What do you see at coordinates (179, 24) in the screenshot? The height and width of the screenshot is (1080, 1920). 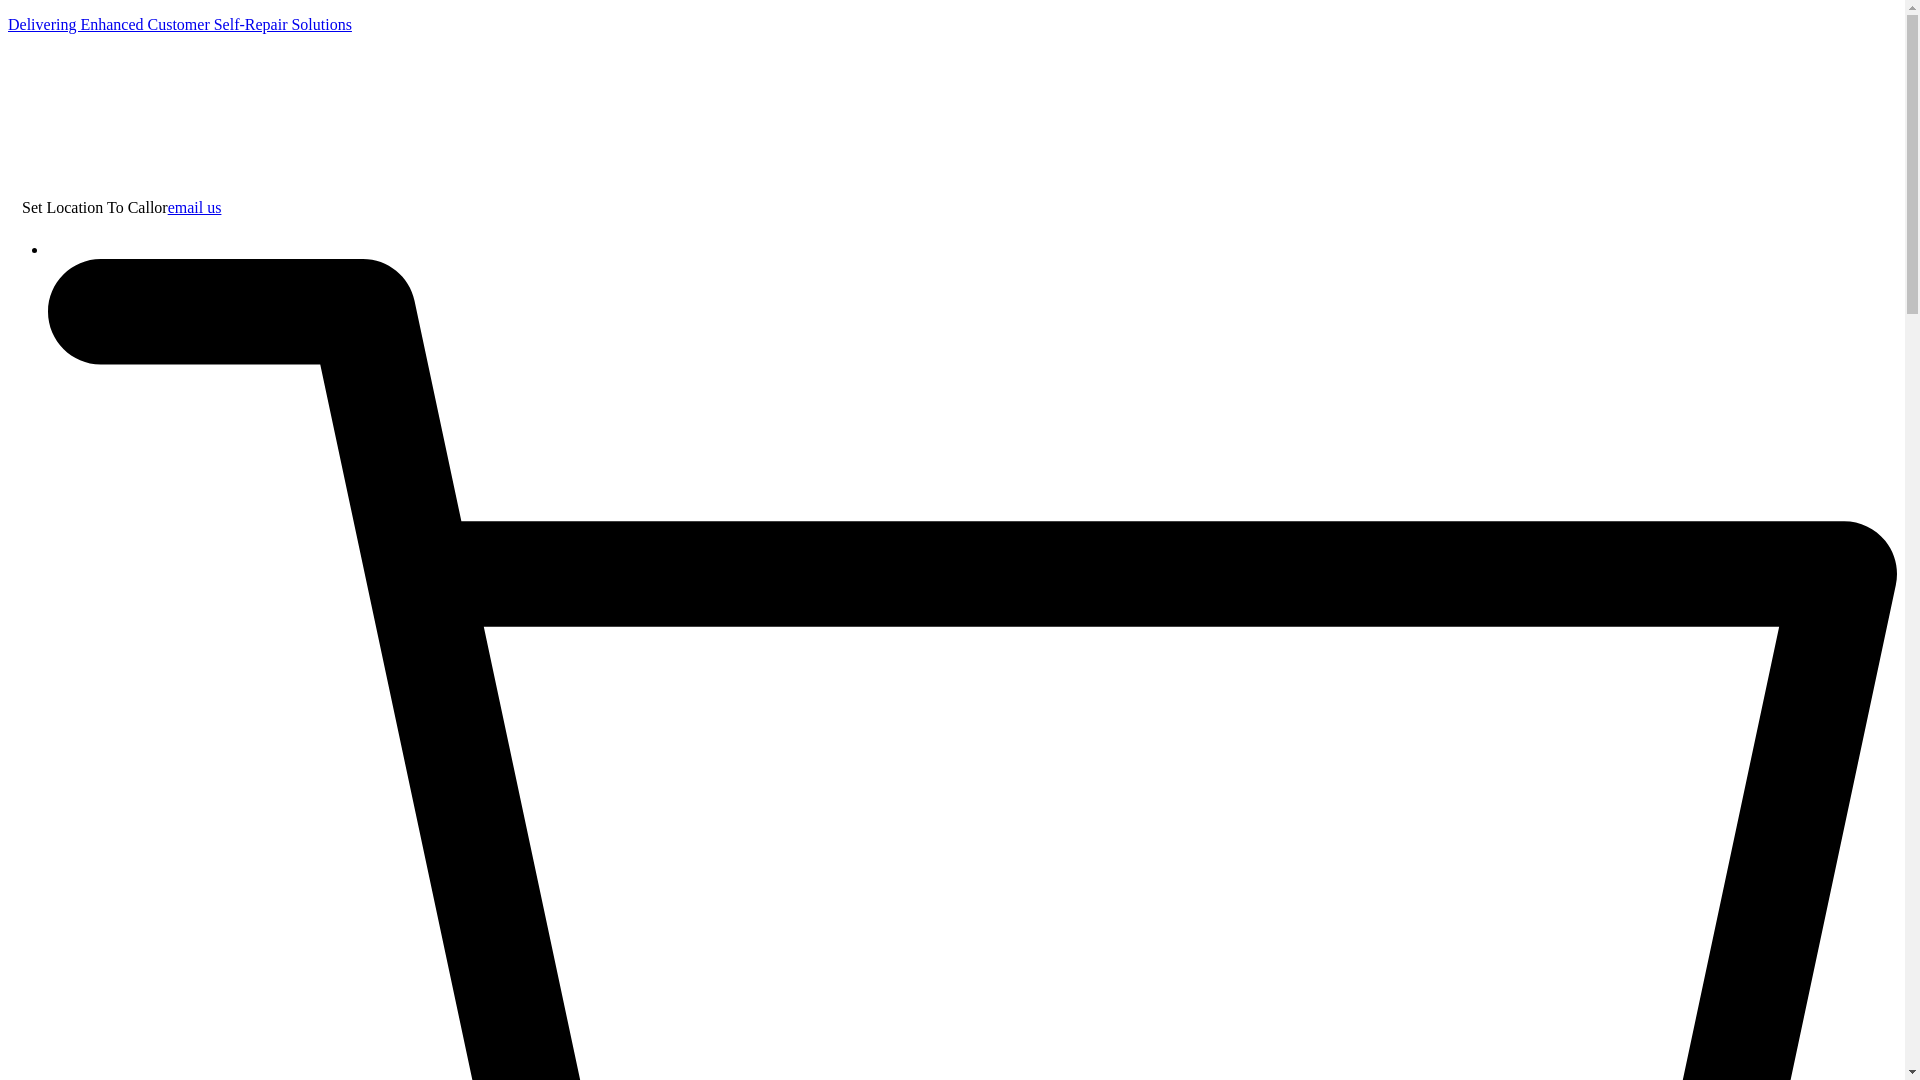 I see `Delivering Enhanced Customer Self-Repair Solutions` at bounding box center [179, 24].